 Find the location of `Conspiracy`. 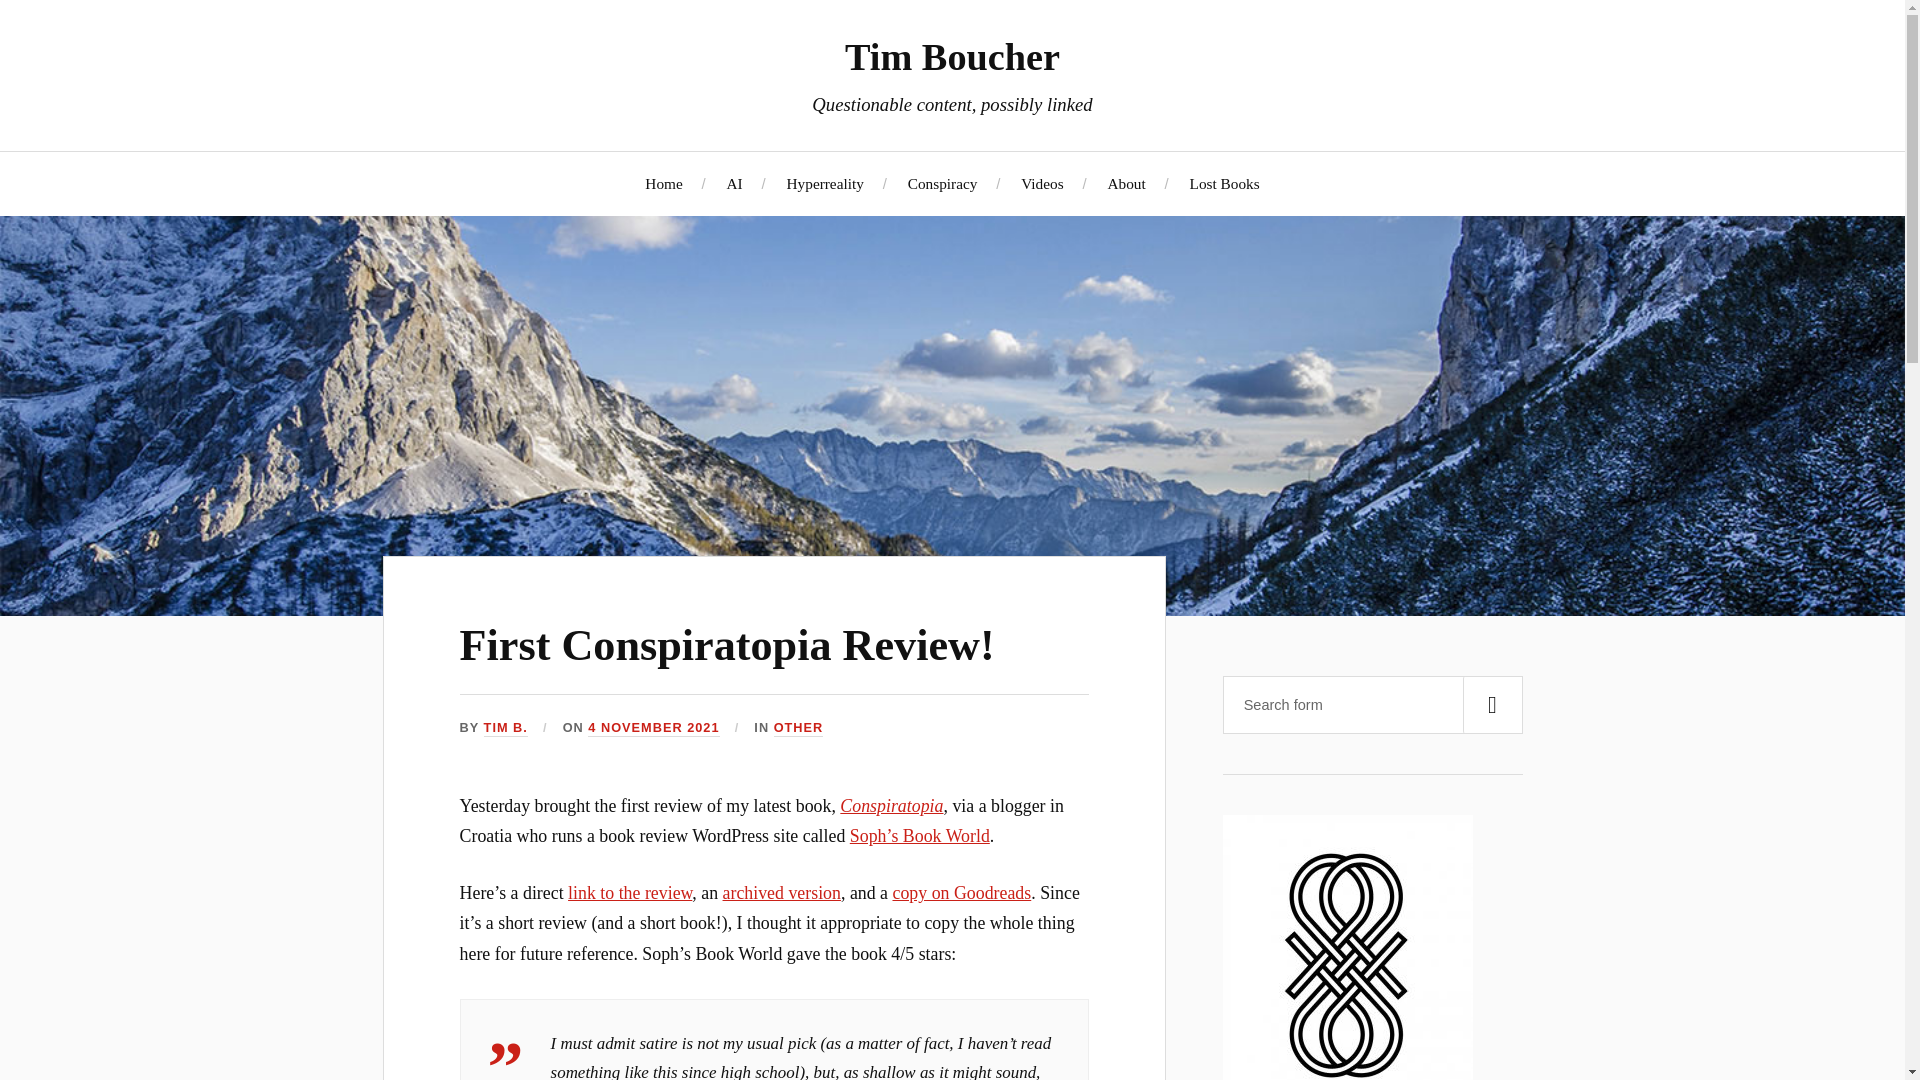

Conspiracy is located at coordinates (942, 183).